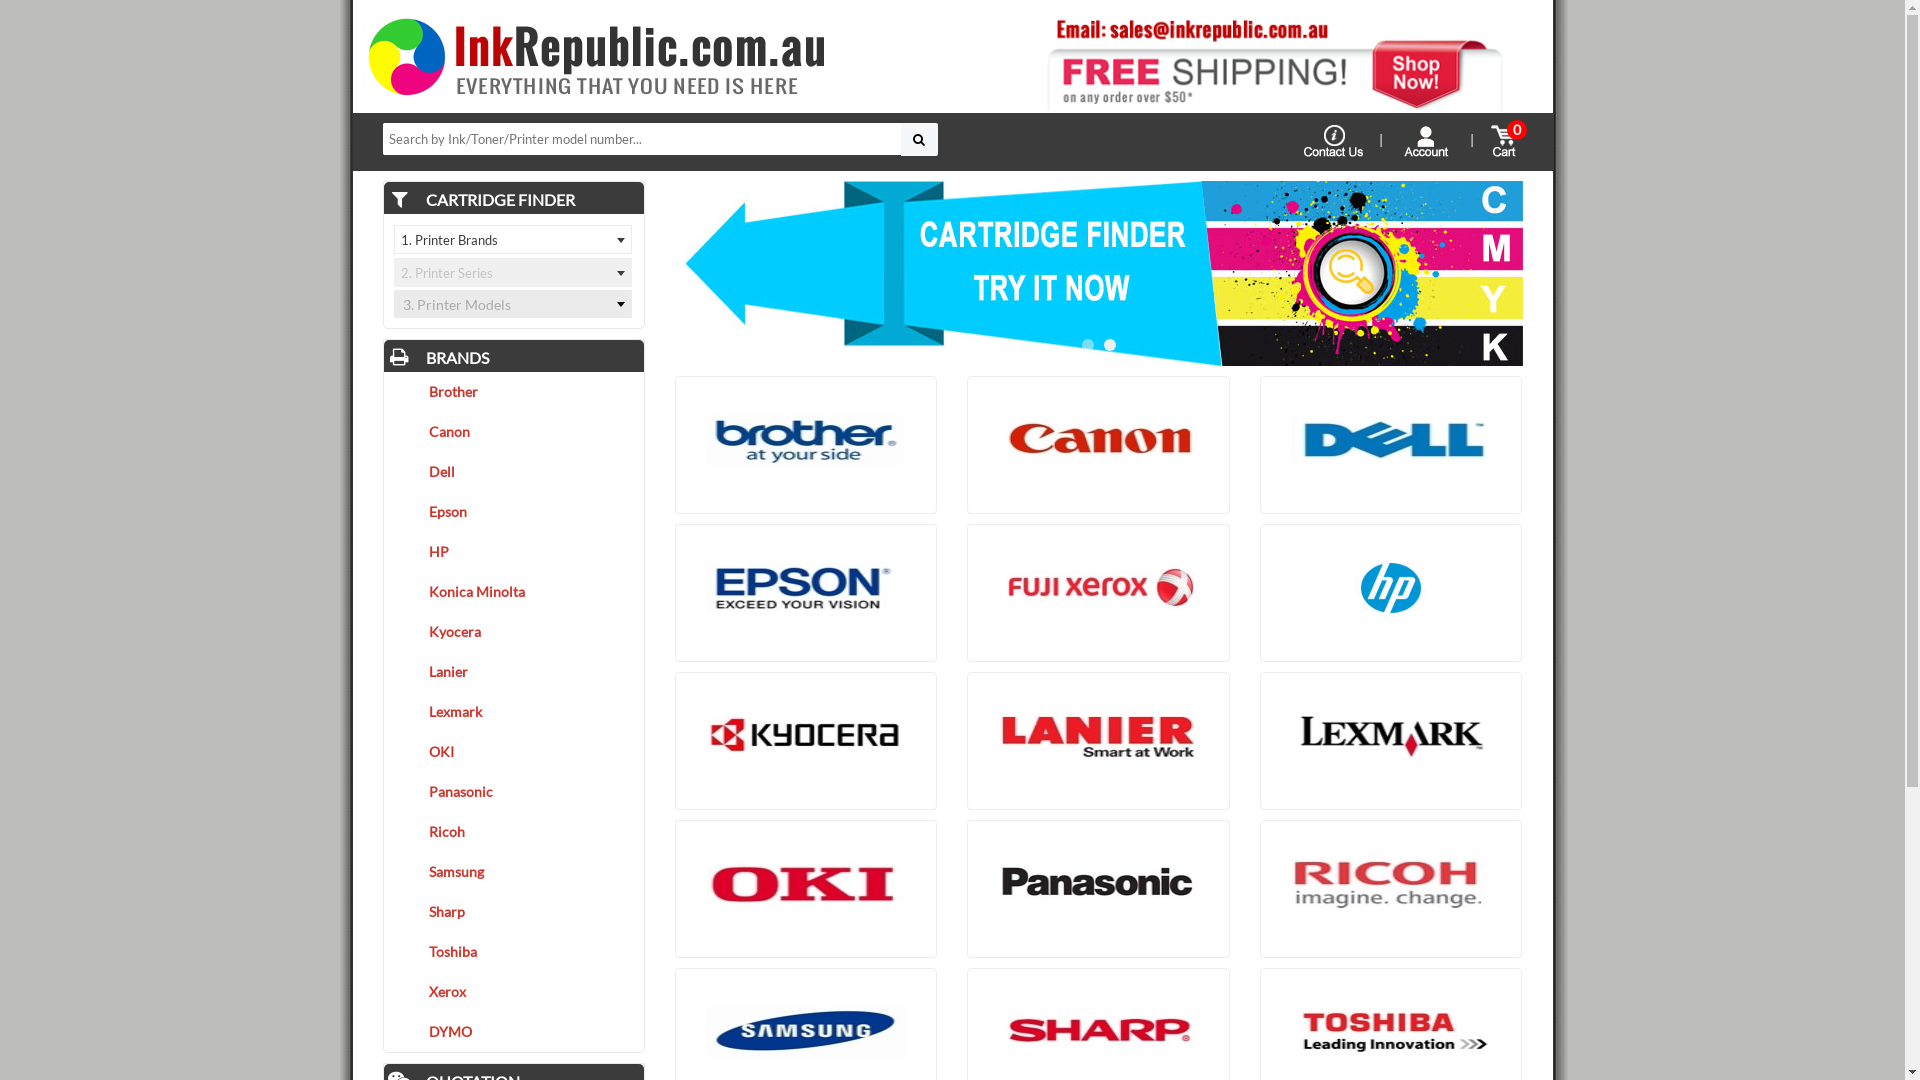 Image resolution: width=1920 pixels, height=1080 pixels. Describe the element at coordinates (1334, 142) in the screenshot. I see `Contact` at that location.